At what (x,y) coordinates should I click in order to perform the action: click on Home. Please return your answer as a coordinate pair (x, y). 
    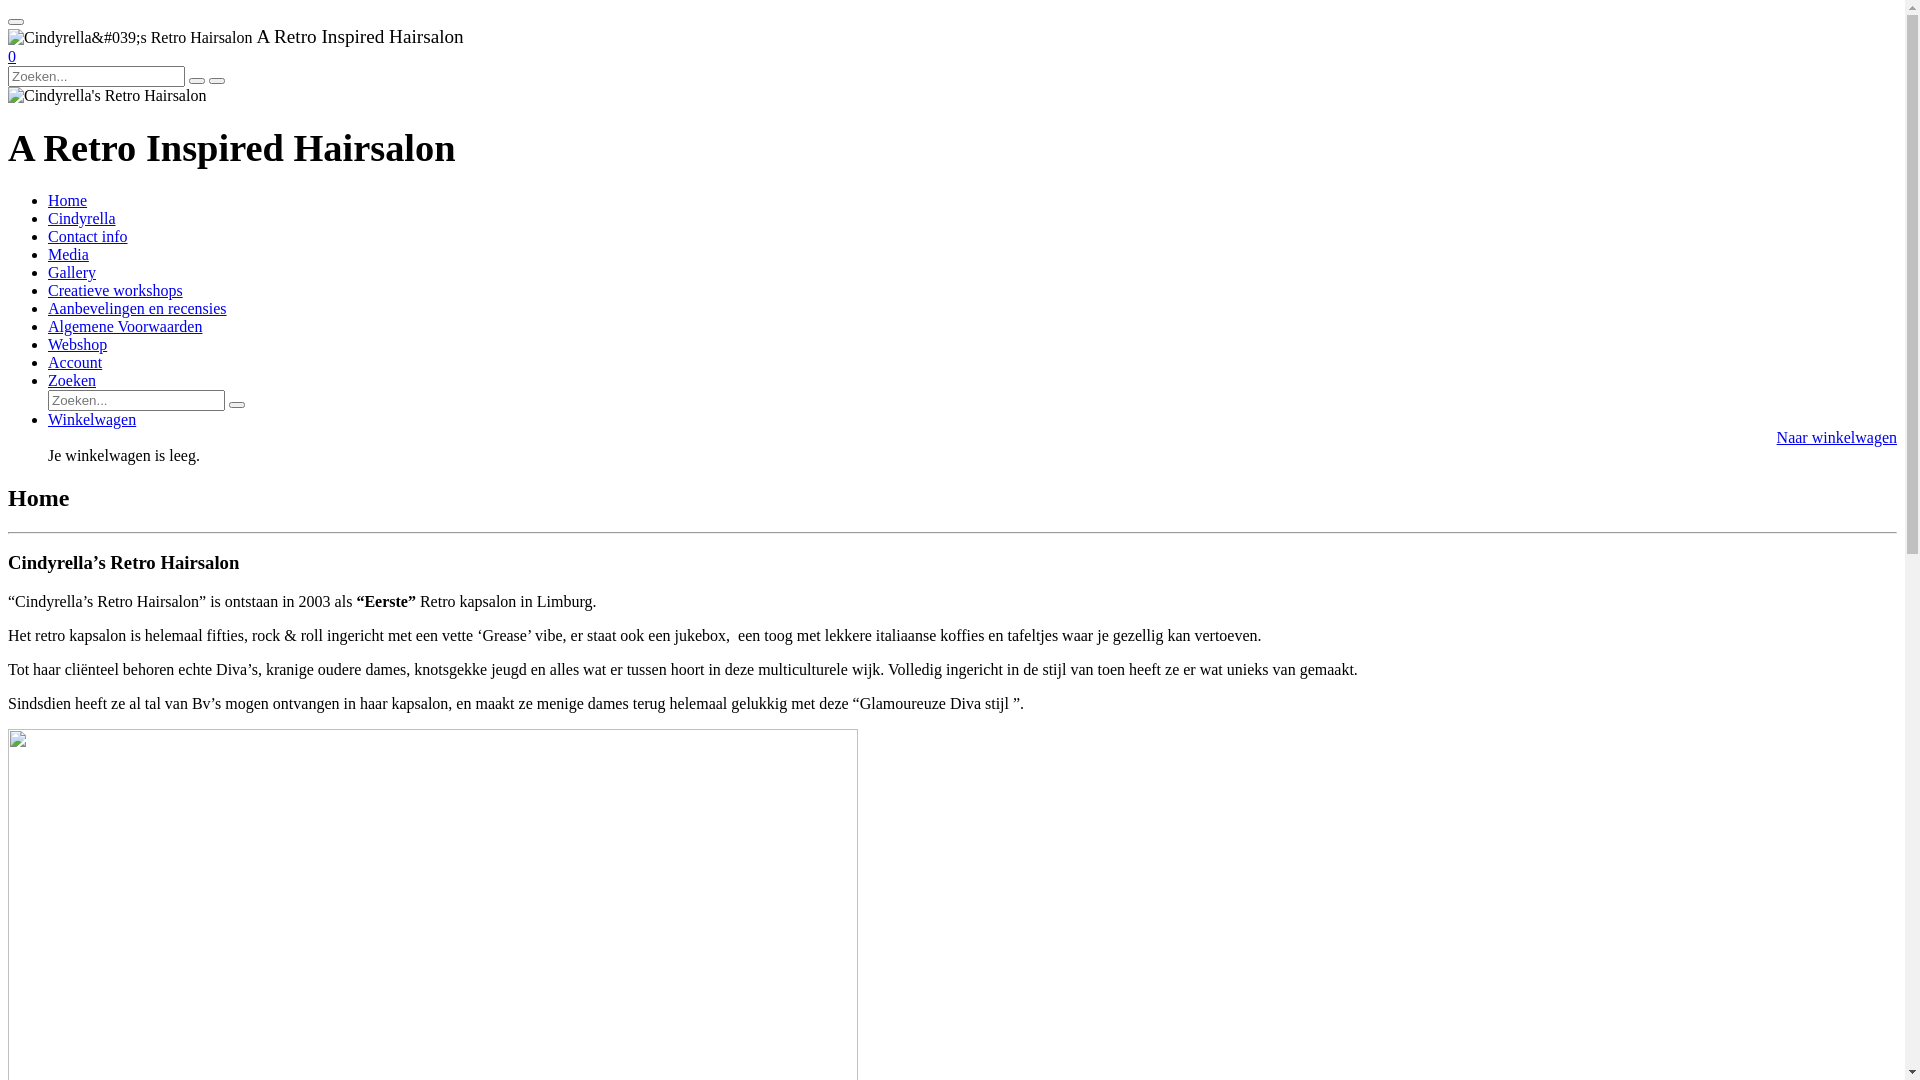
    Looking at the image, I should click on (68, 200).